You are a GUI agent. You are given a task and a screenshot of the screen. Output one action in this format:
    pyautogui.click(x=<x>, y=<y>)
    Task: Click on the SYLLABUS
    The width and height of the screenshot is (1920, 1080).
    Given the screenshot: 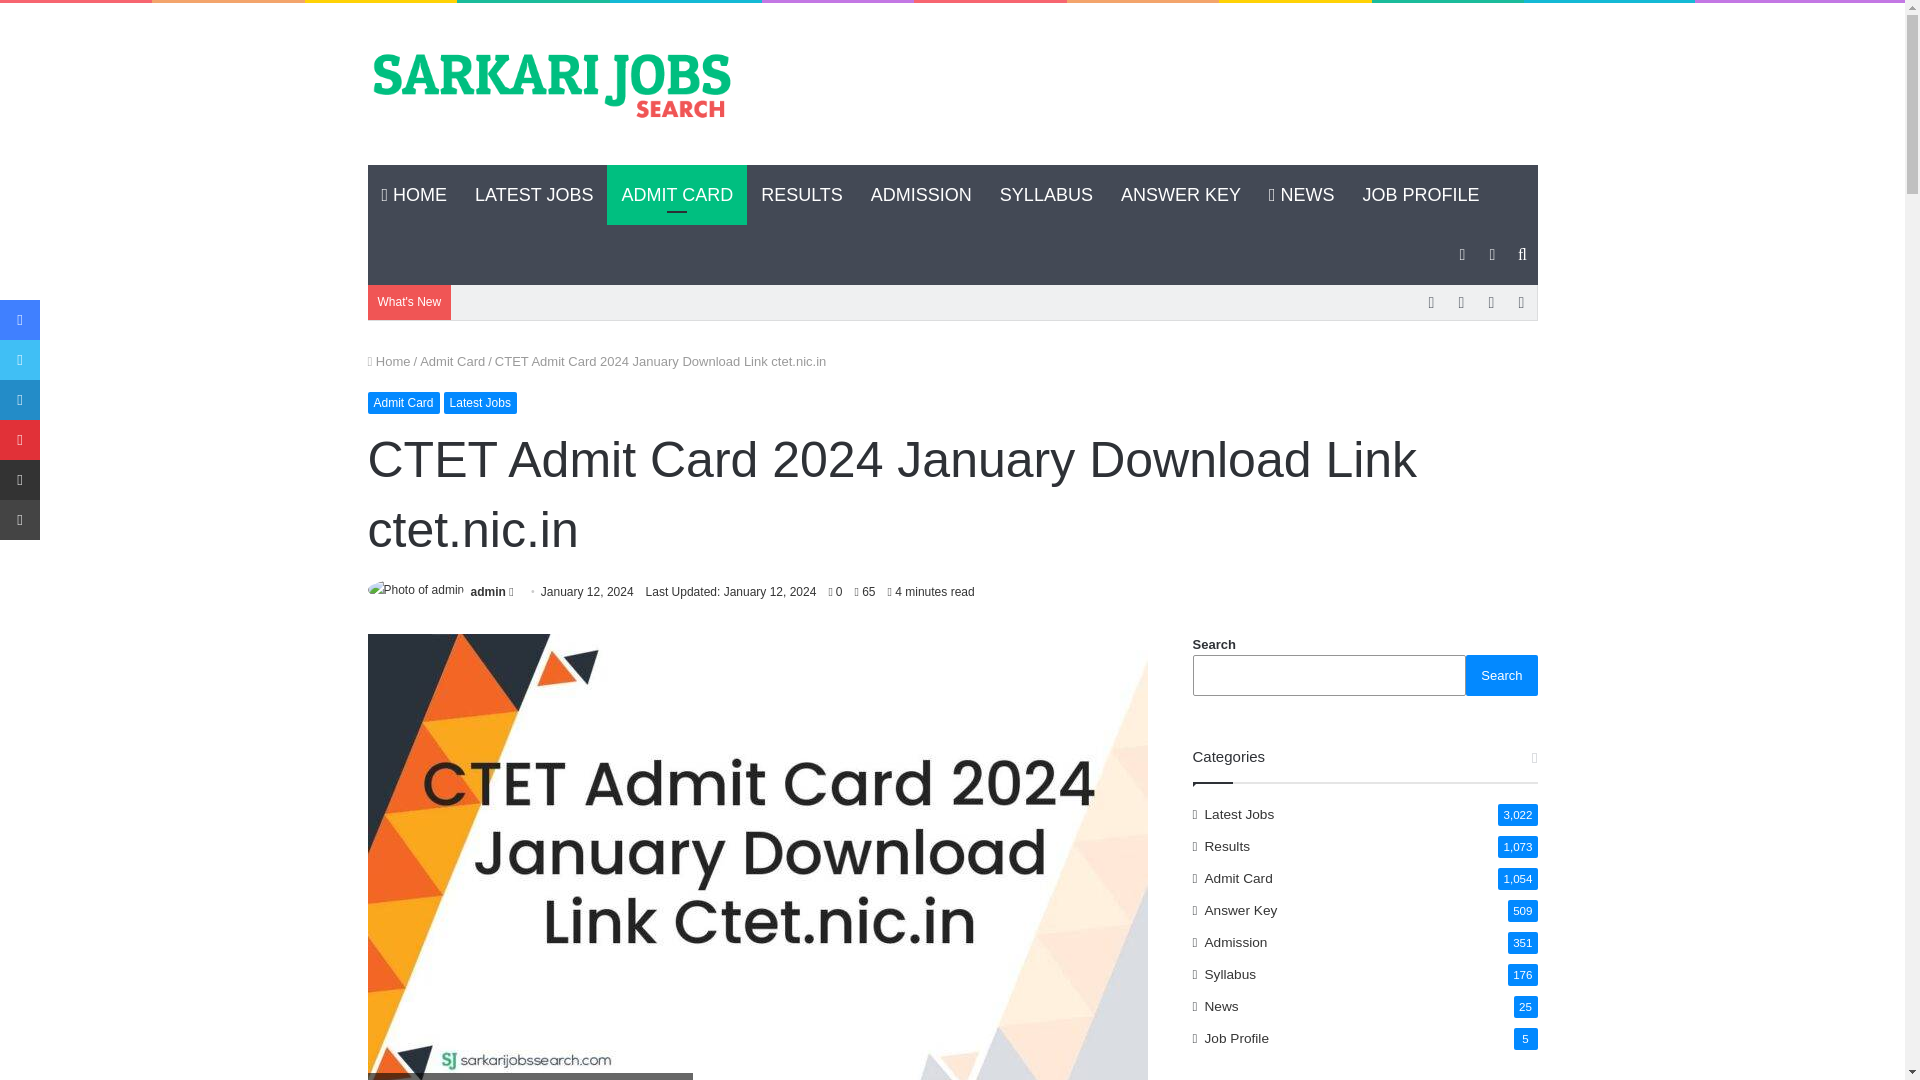 What is the action you would take?
    pyautogui.click(x=1046, y=194)
    